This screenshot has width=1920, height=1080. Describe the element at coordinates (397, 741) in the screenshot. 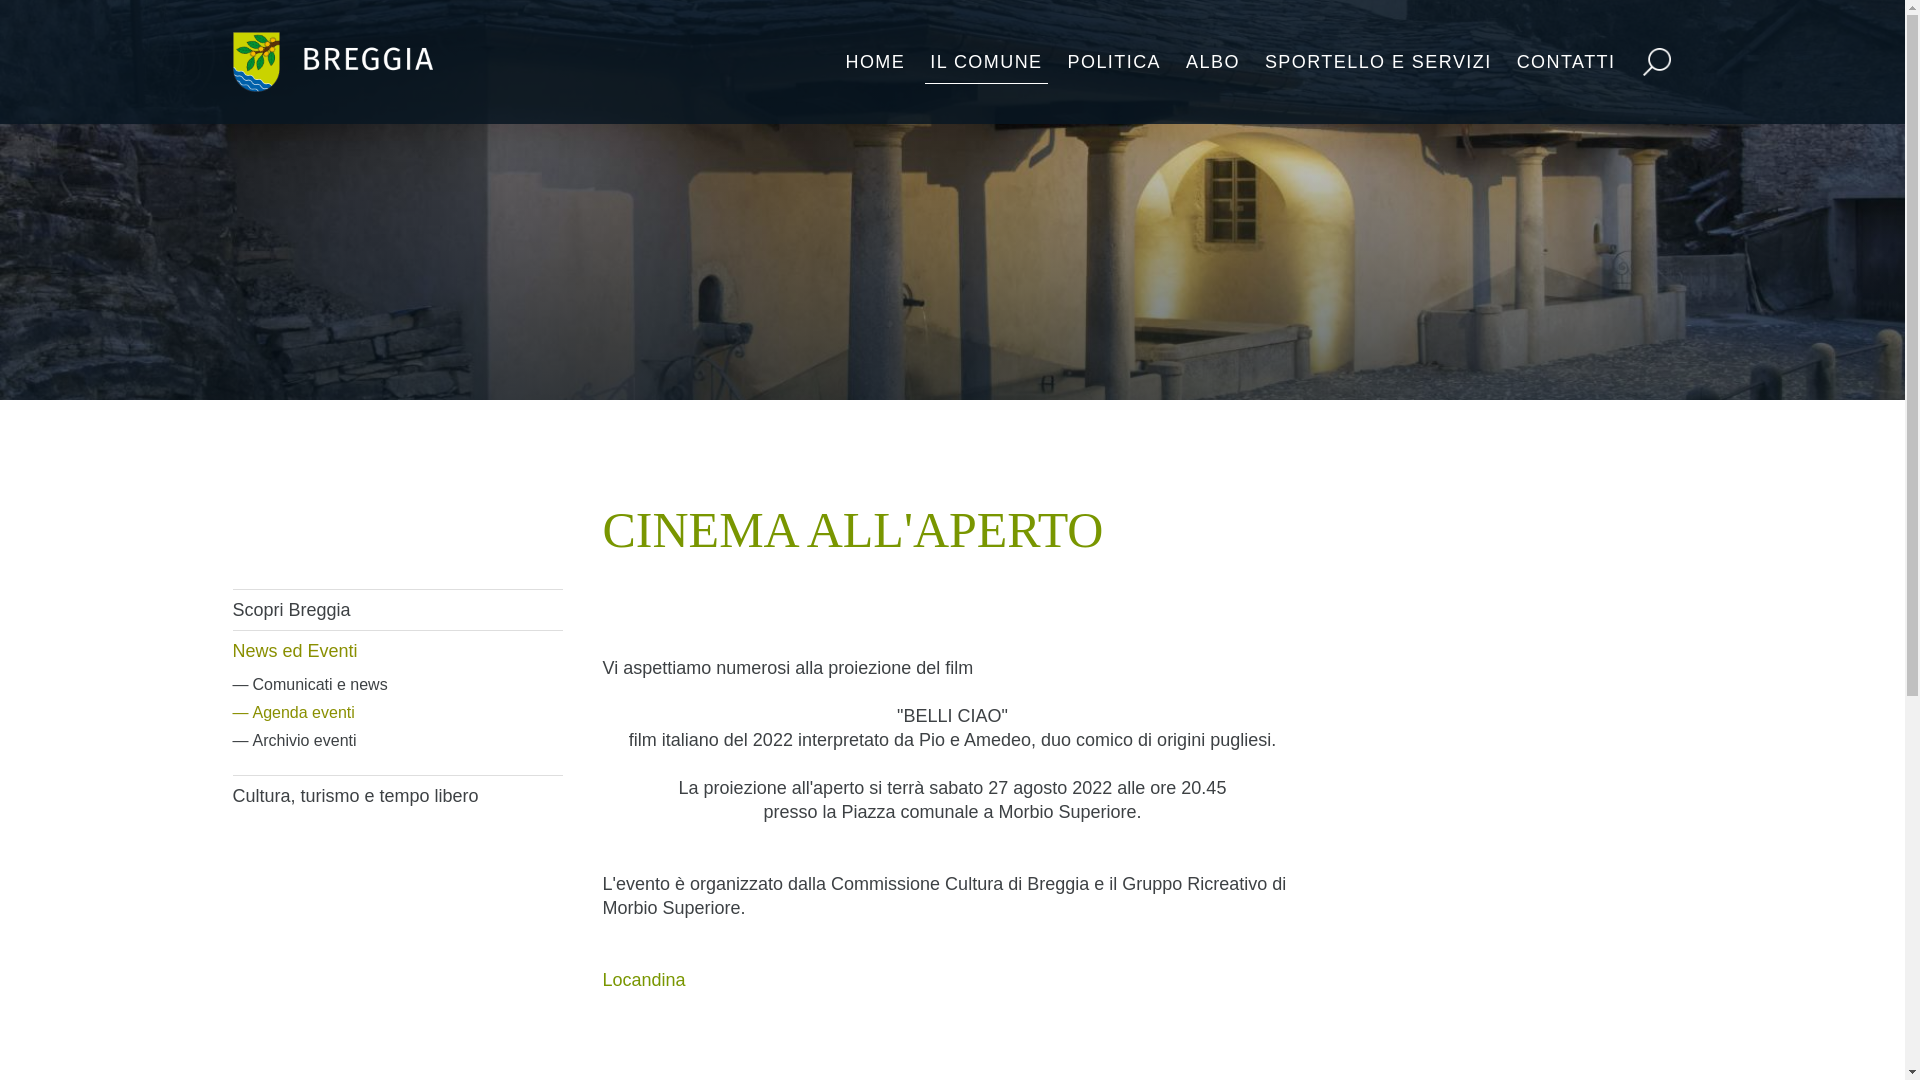

I see `Archivio eventi` at that location.